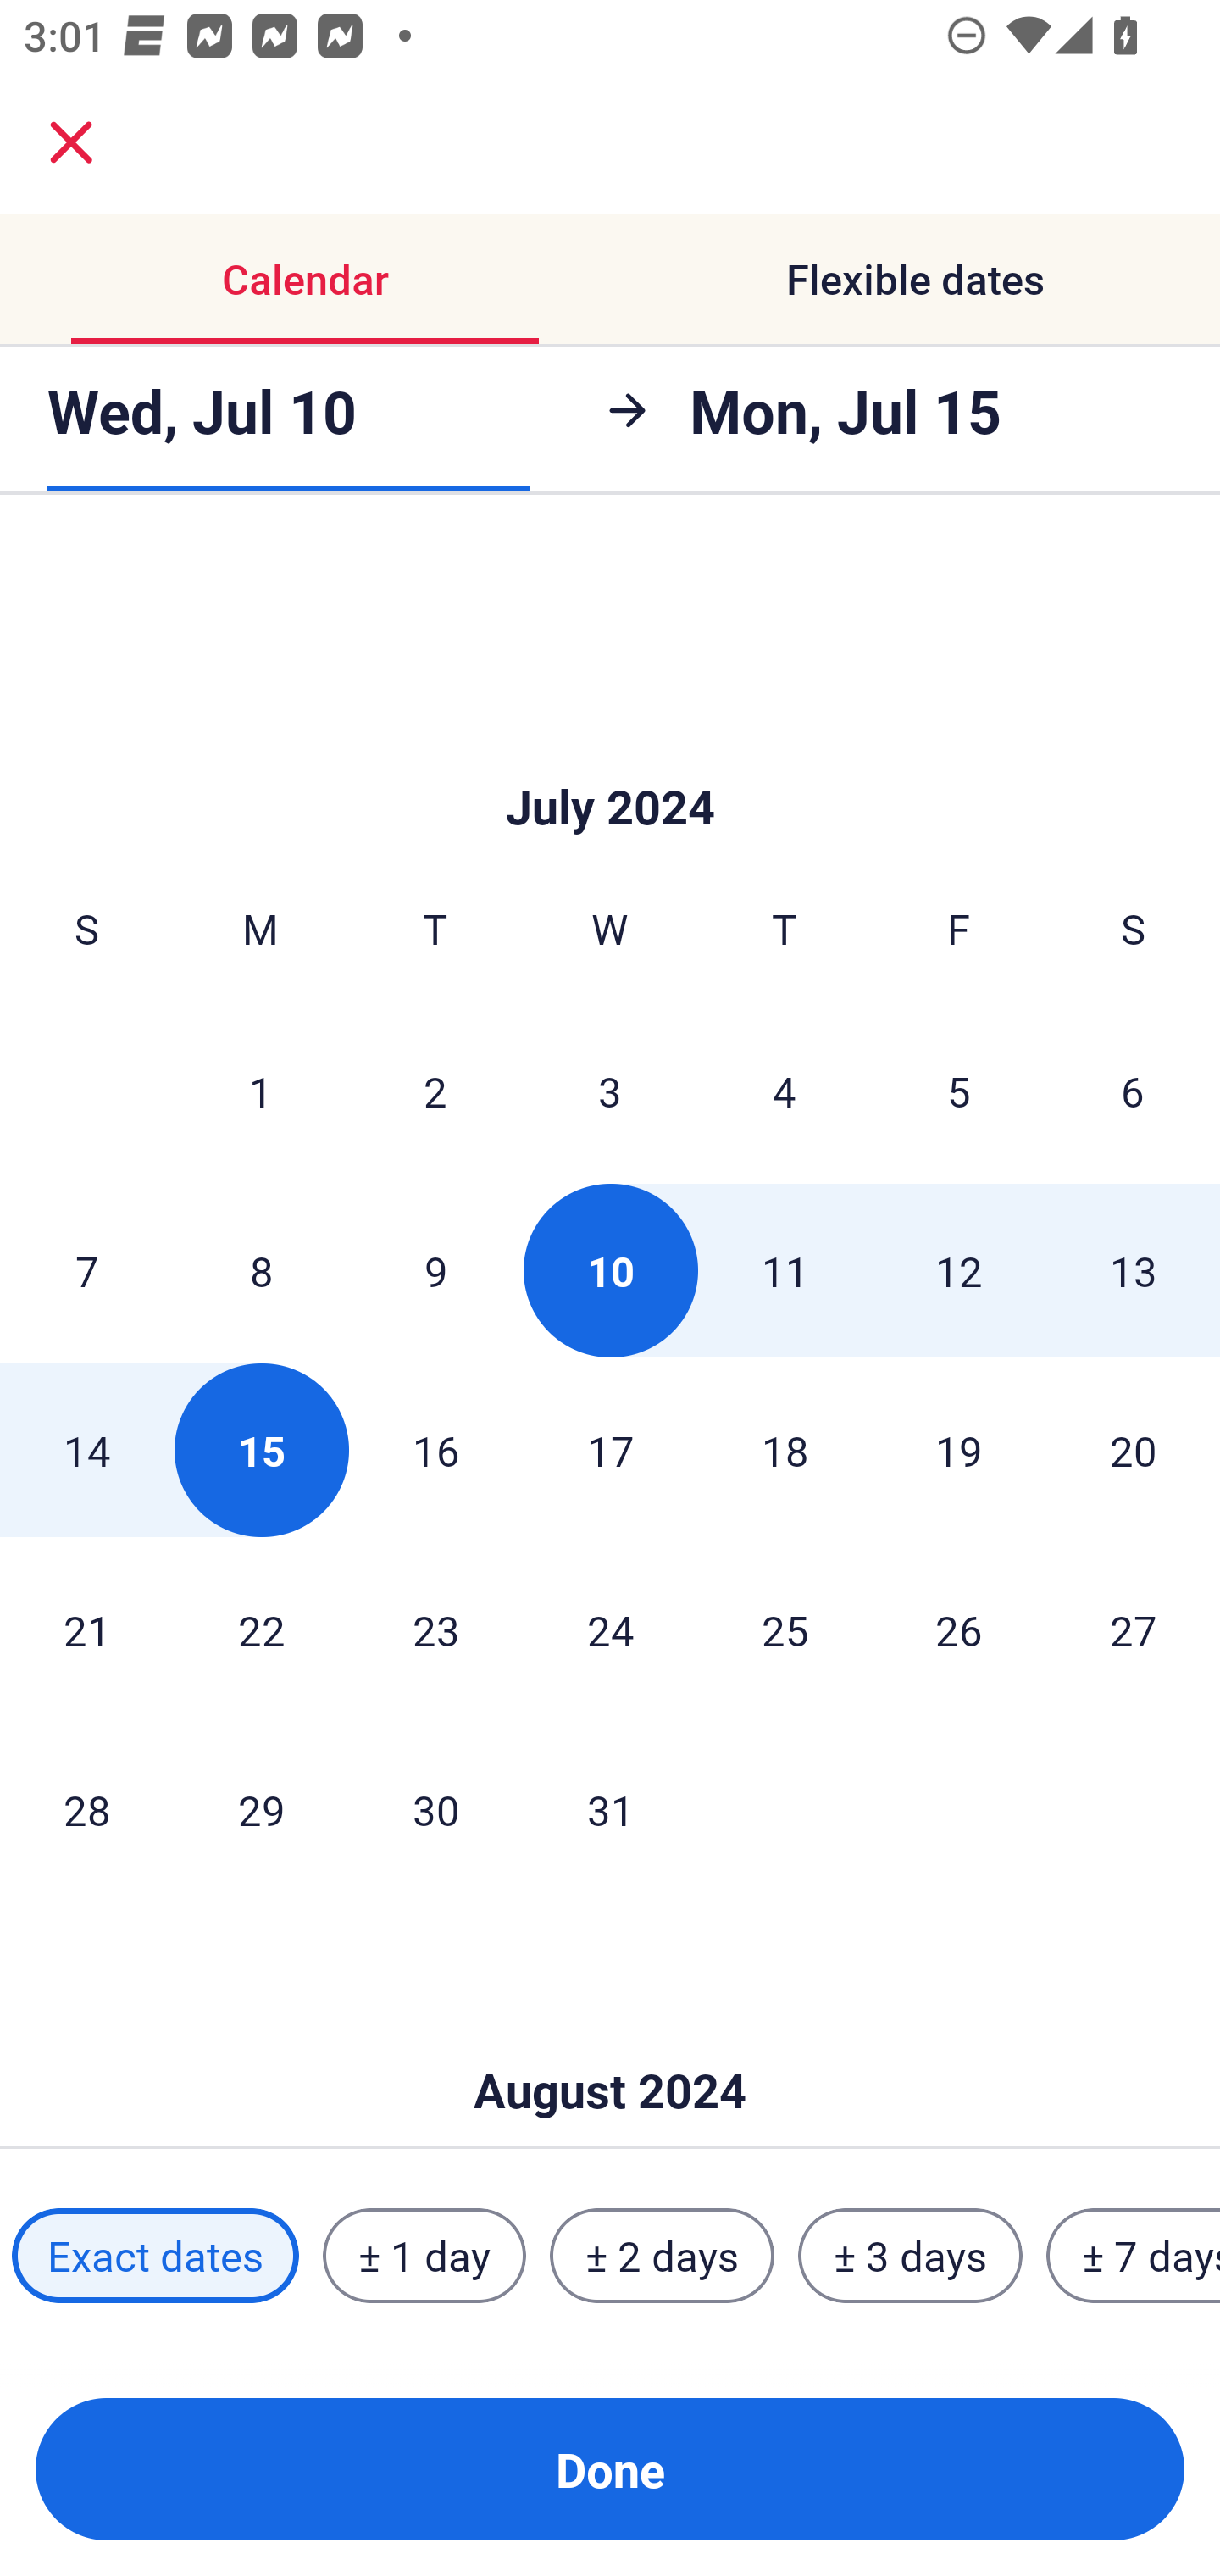  Describe the element at coordinates (915, 280) in the screenshot. I see `Flexible dates` at that location.